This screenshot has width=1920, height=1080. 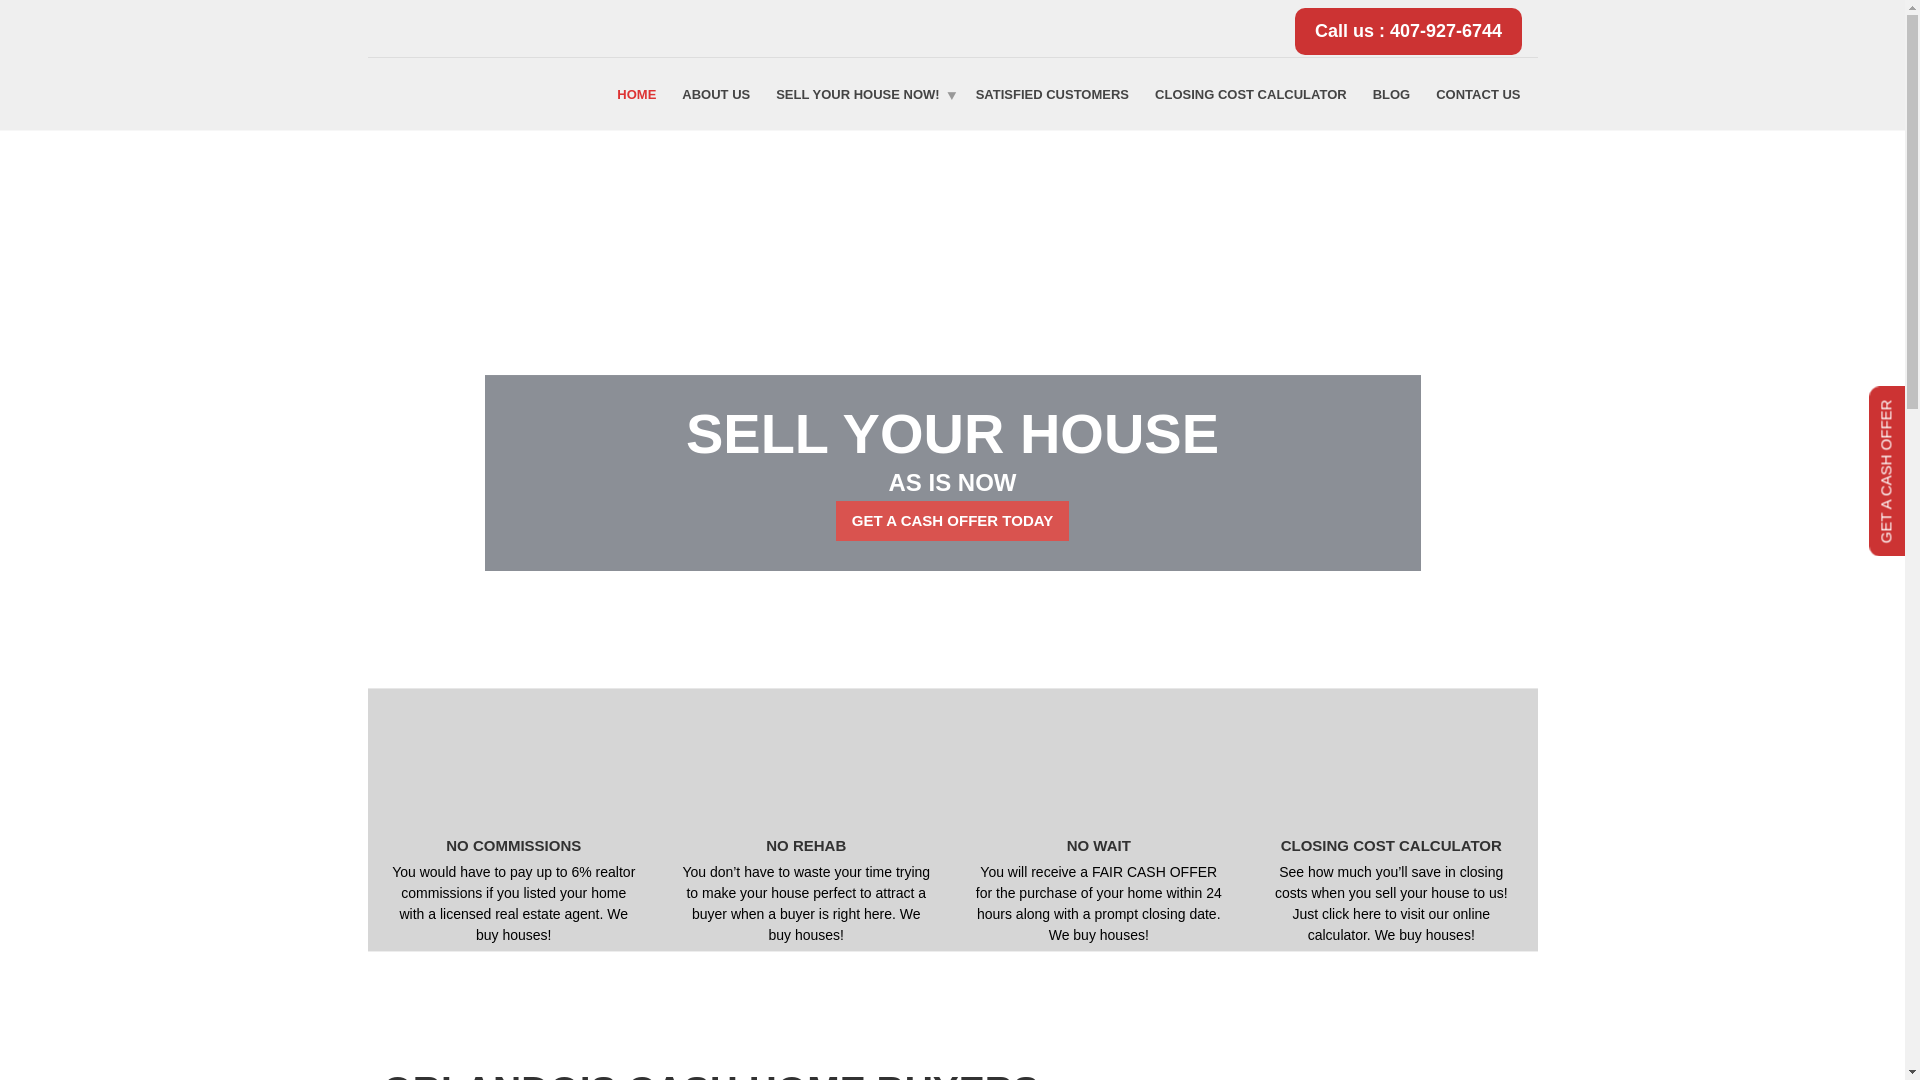 I want to click on GET A CASH OFFER TODAY, so click(x=952, y=491).